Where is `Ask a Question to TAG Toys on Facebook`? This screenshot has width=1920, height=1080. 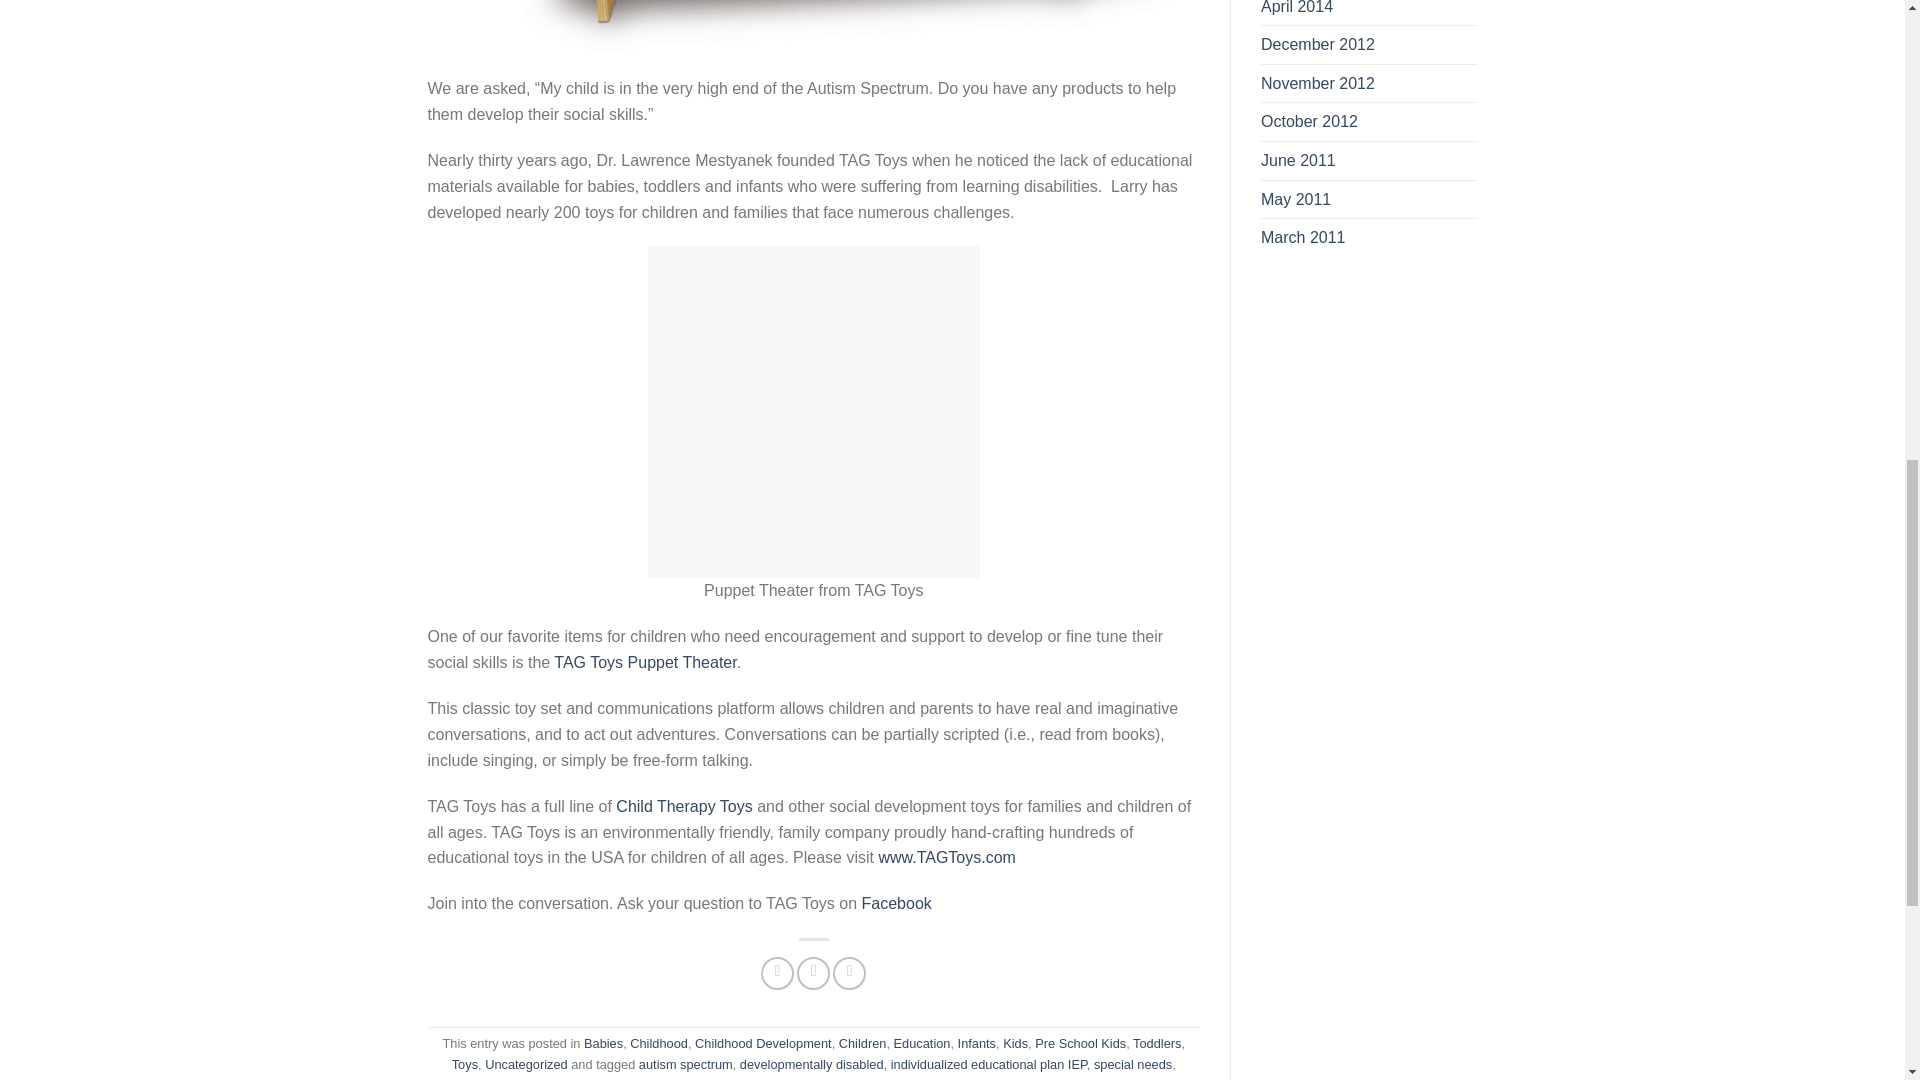 Ask a Question to TAG Toys on Facebook is located at coordinates (896, 903).